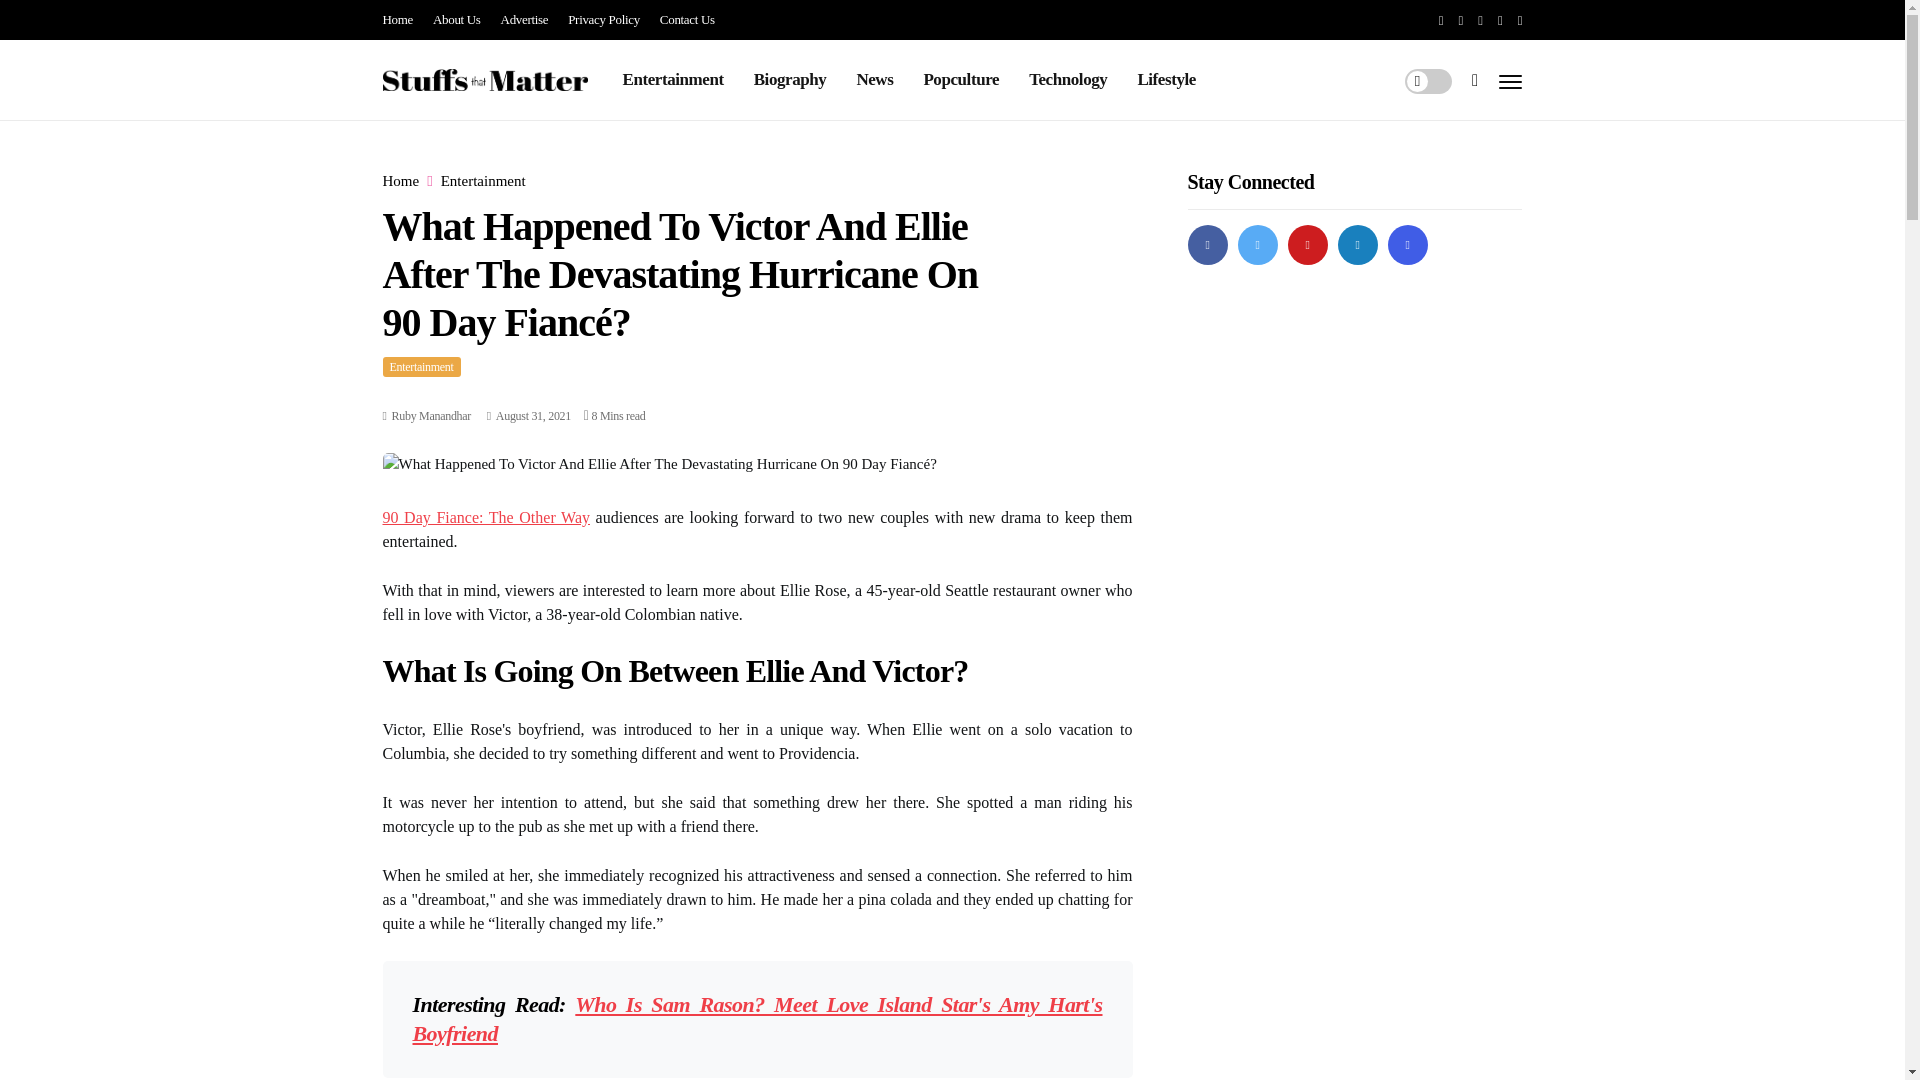 This screenshot has height=1080, width=1920. Describe the element at coordinates (672, 79) in the screenshot. I see `Entertainment` at that location.